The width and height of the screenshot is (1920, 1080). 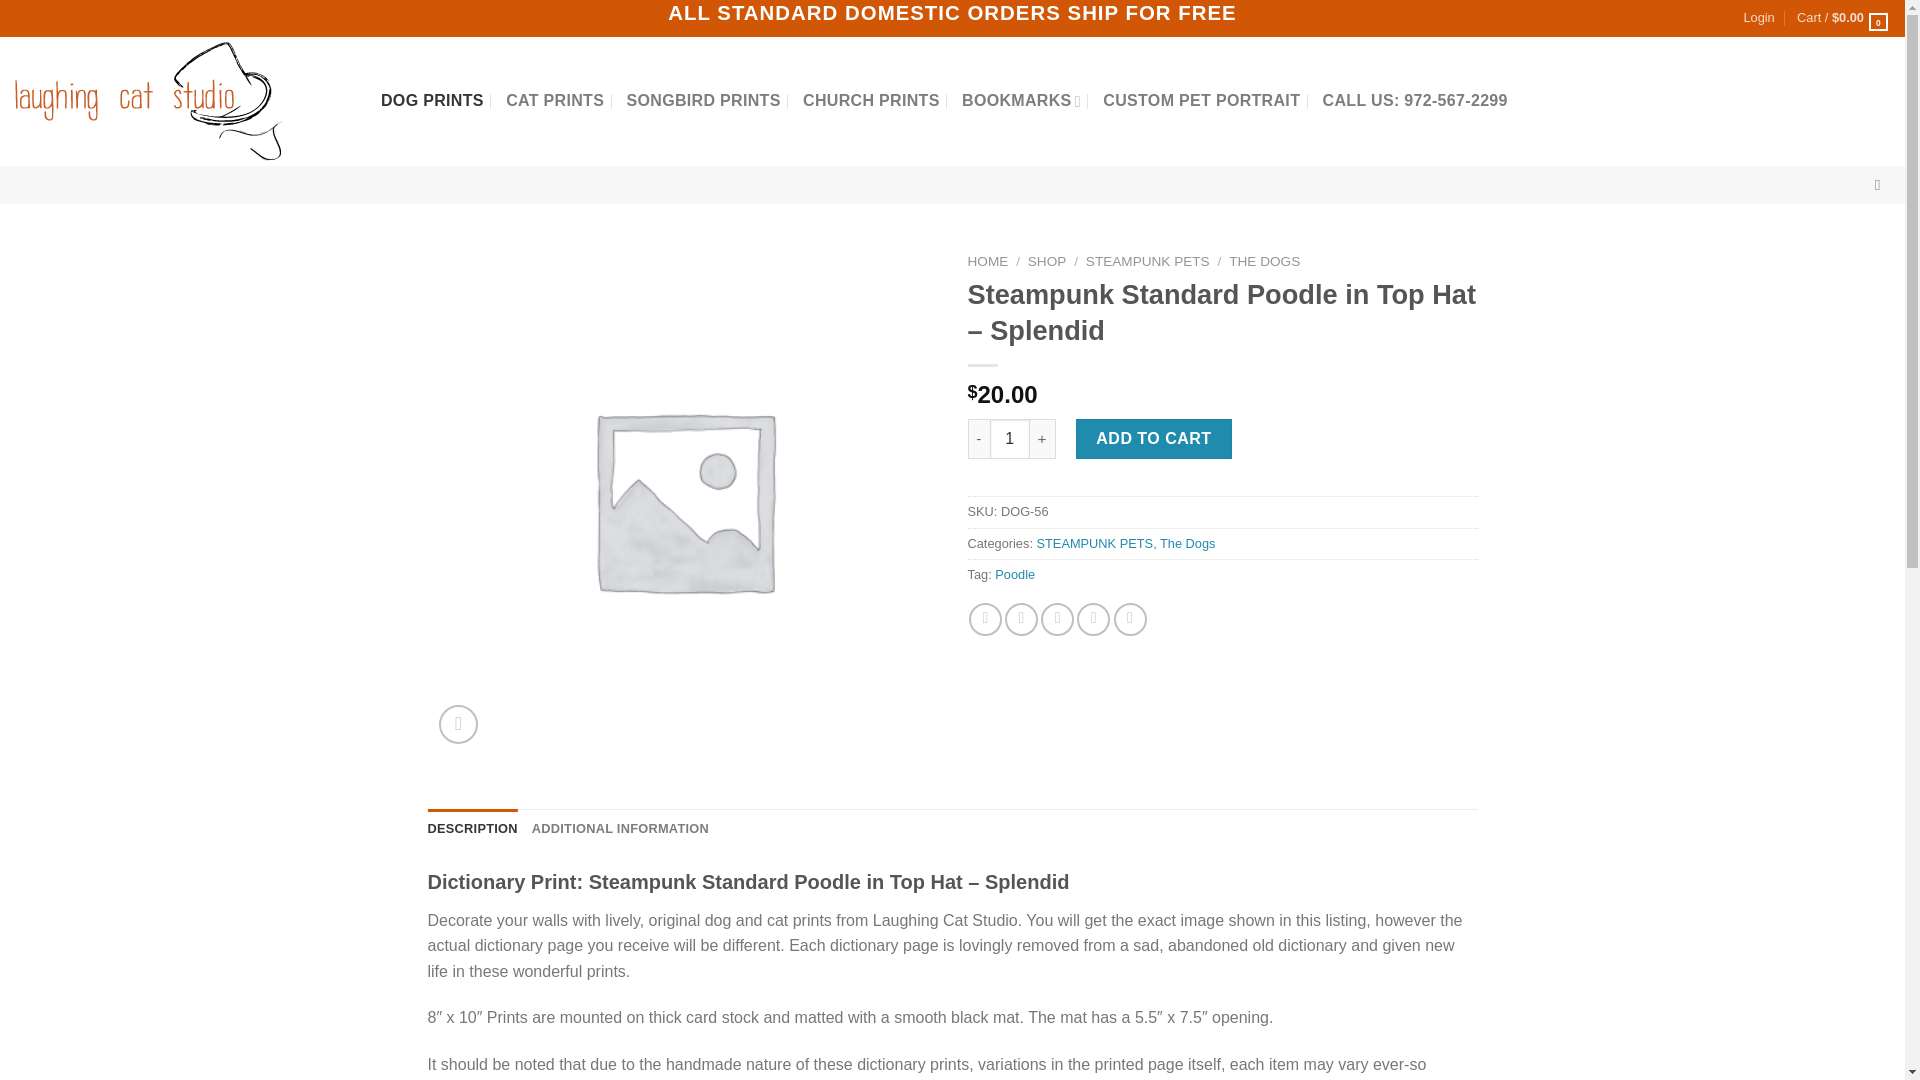 What do you see at coordinates (1187, 542) in the screenshot?
I see `The Dogs` at bounding box center [1187, 542].